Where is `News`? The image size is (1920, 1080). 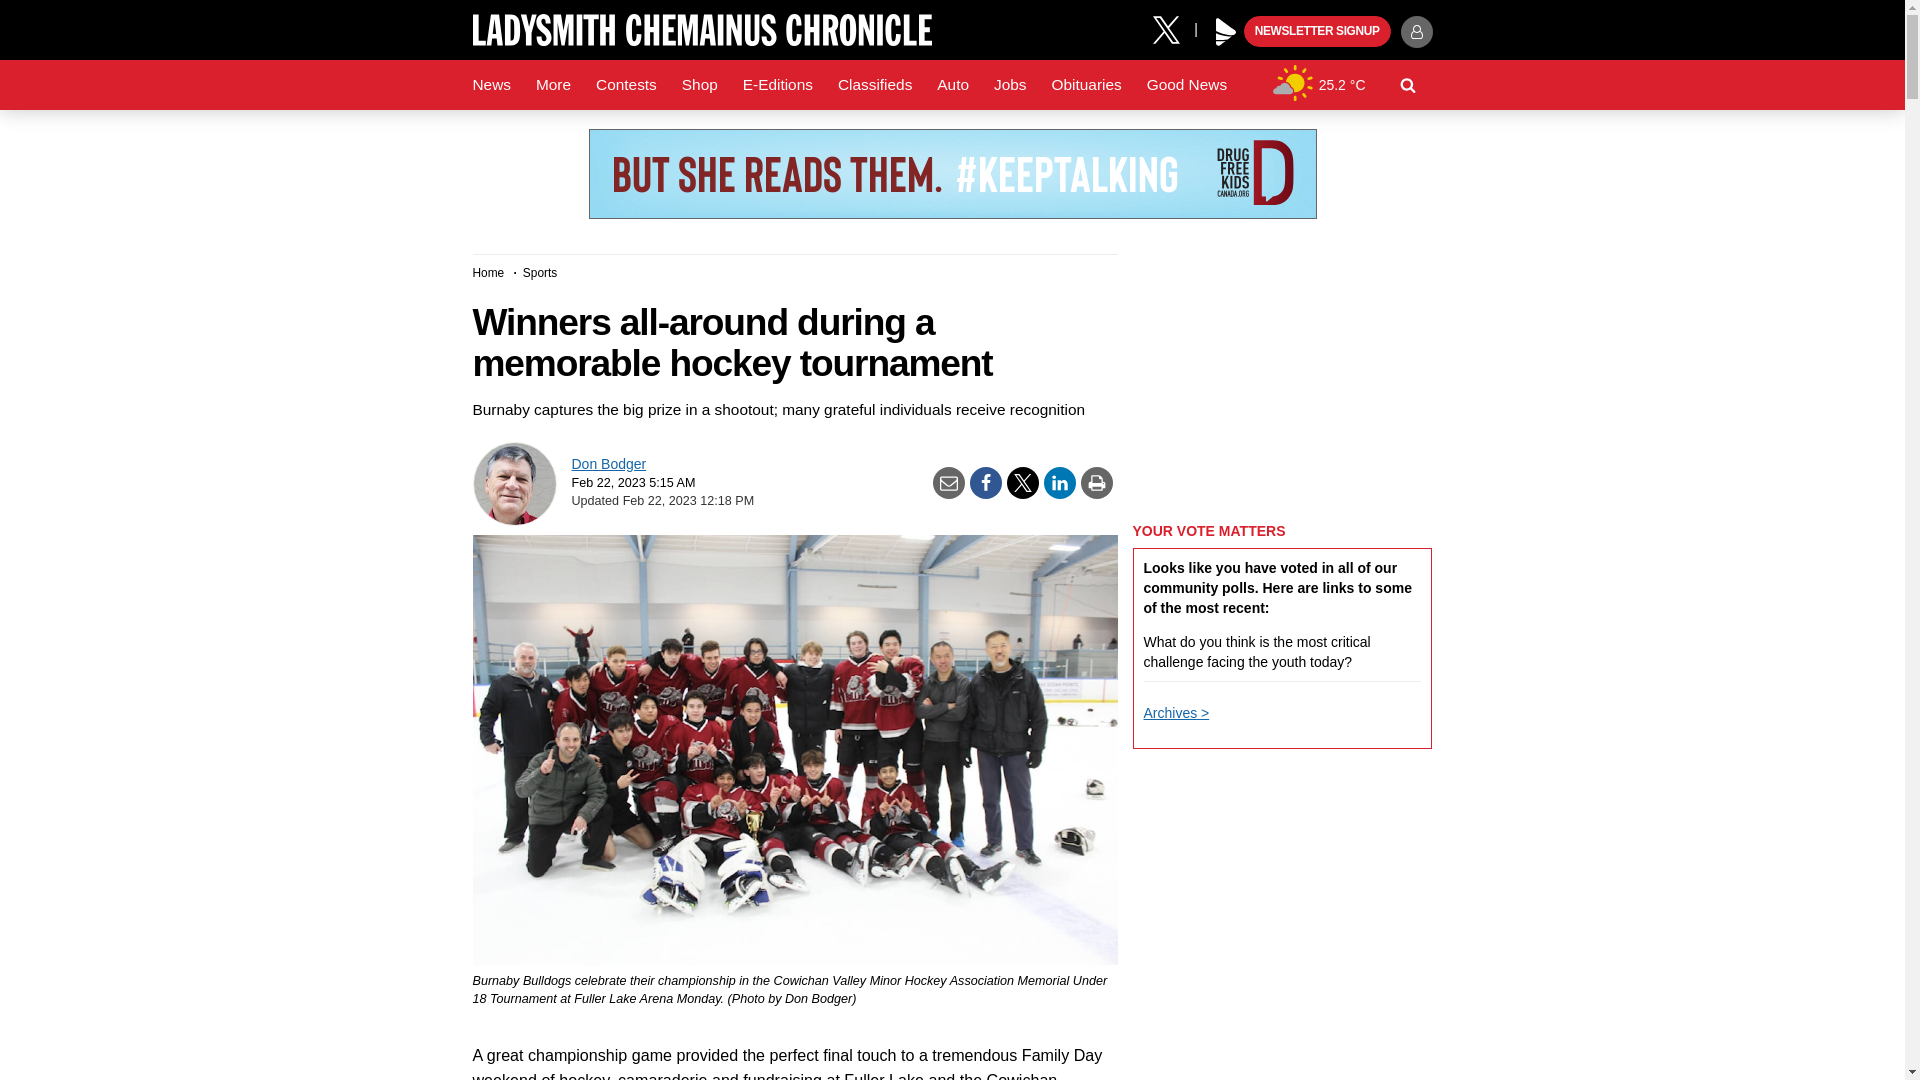
News is located at coordinates (491, 85).